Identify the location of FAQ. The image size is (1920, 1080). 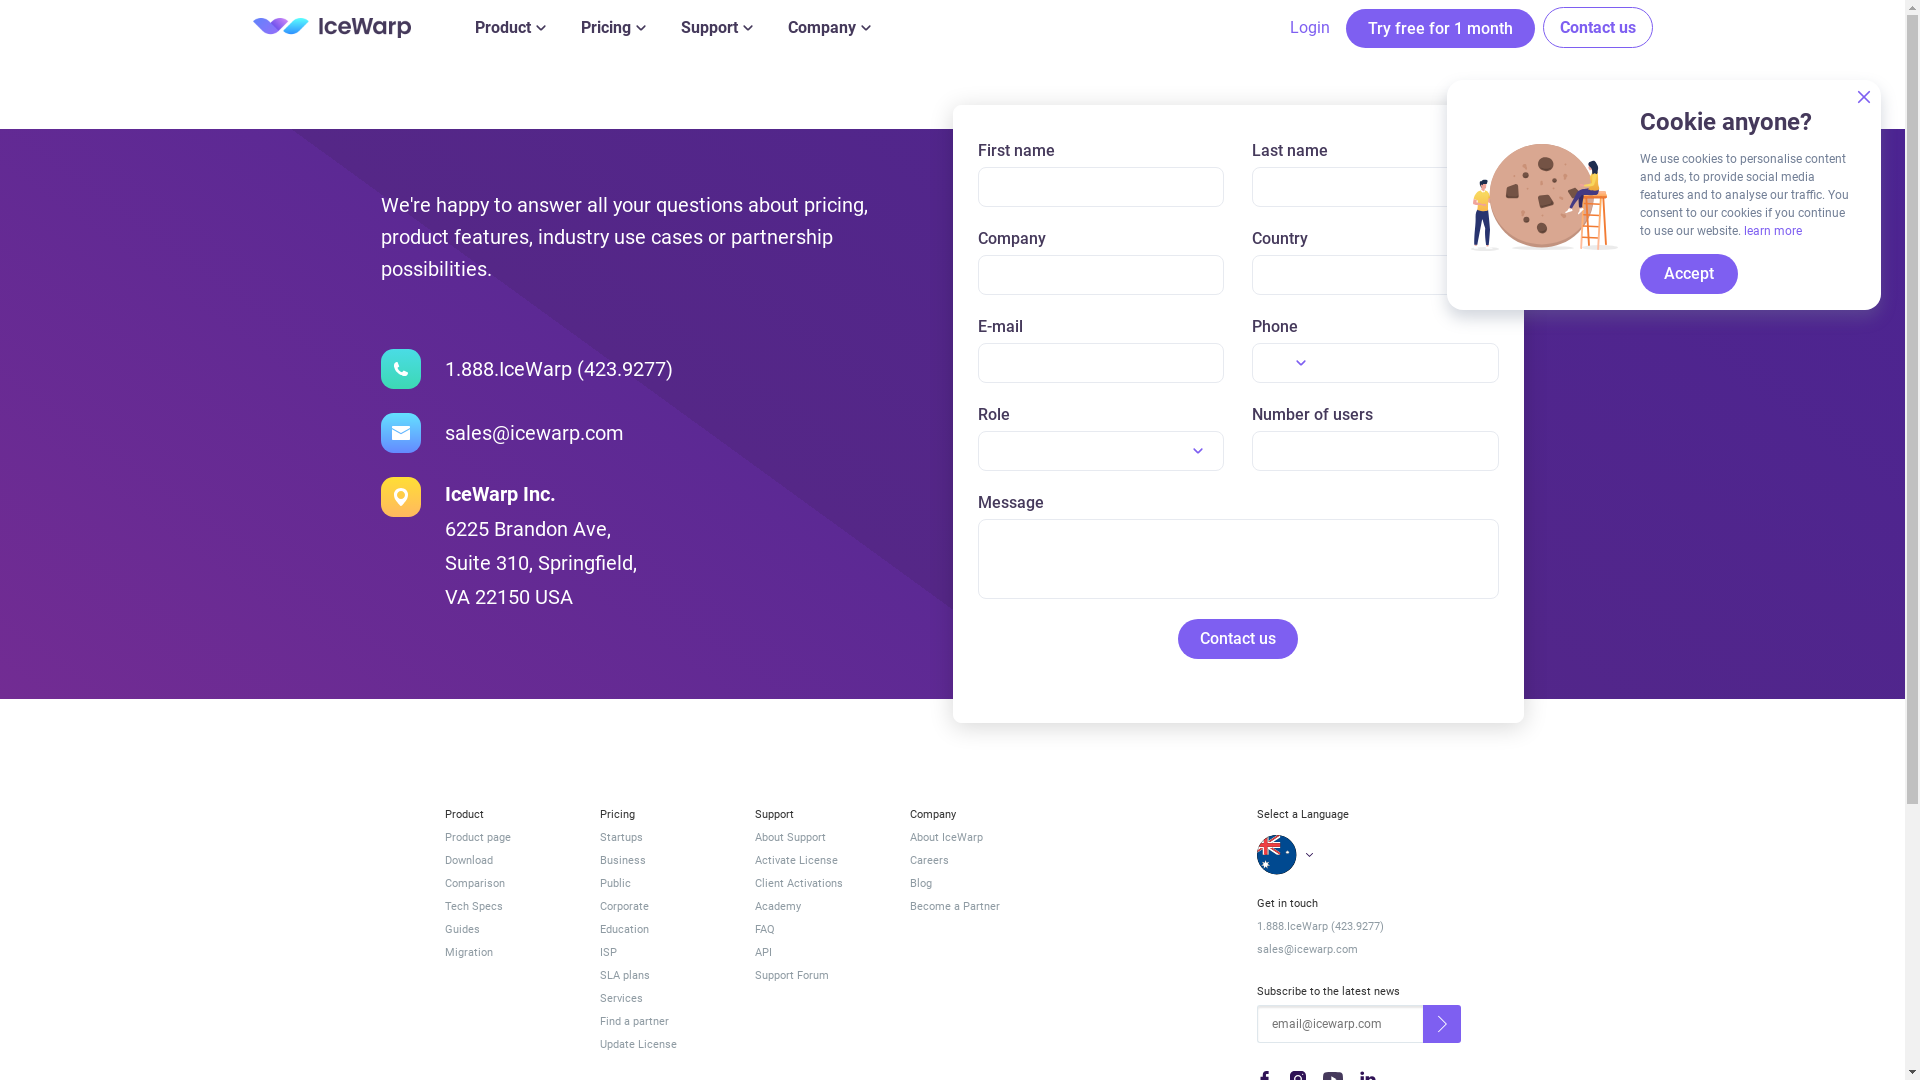
(818, 930).